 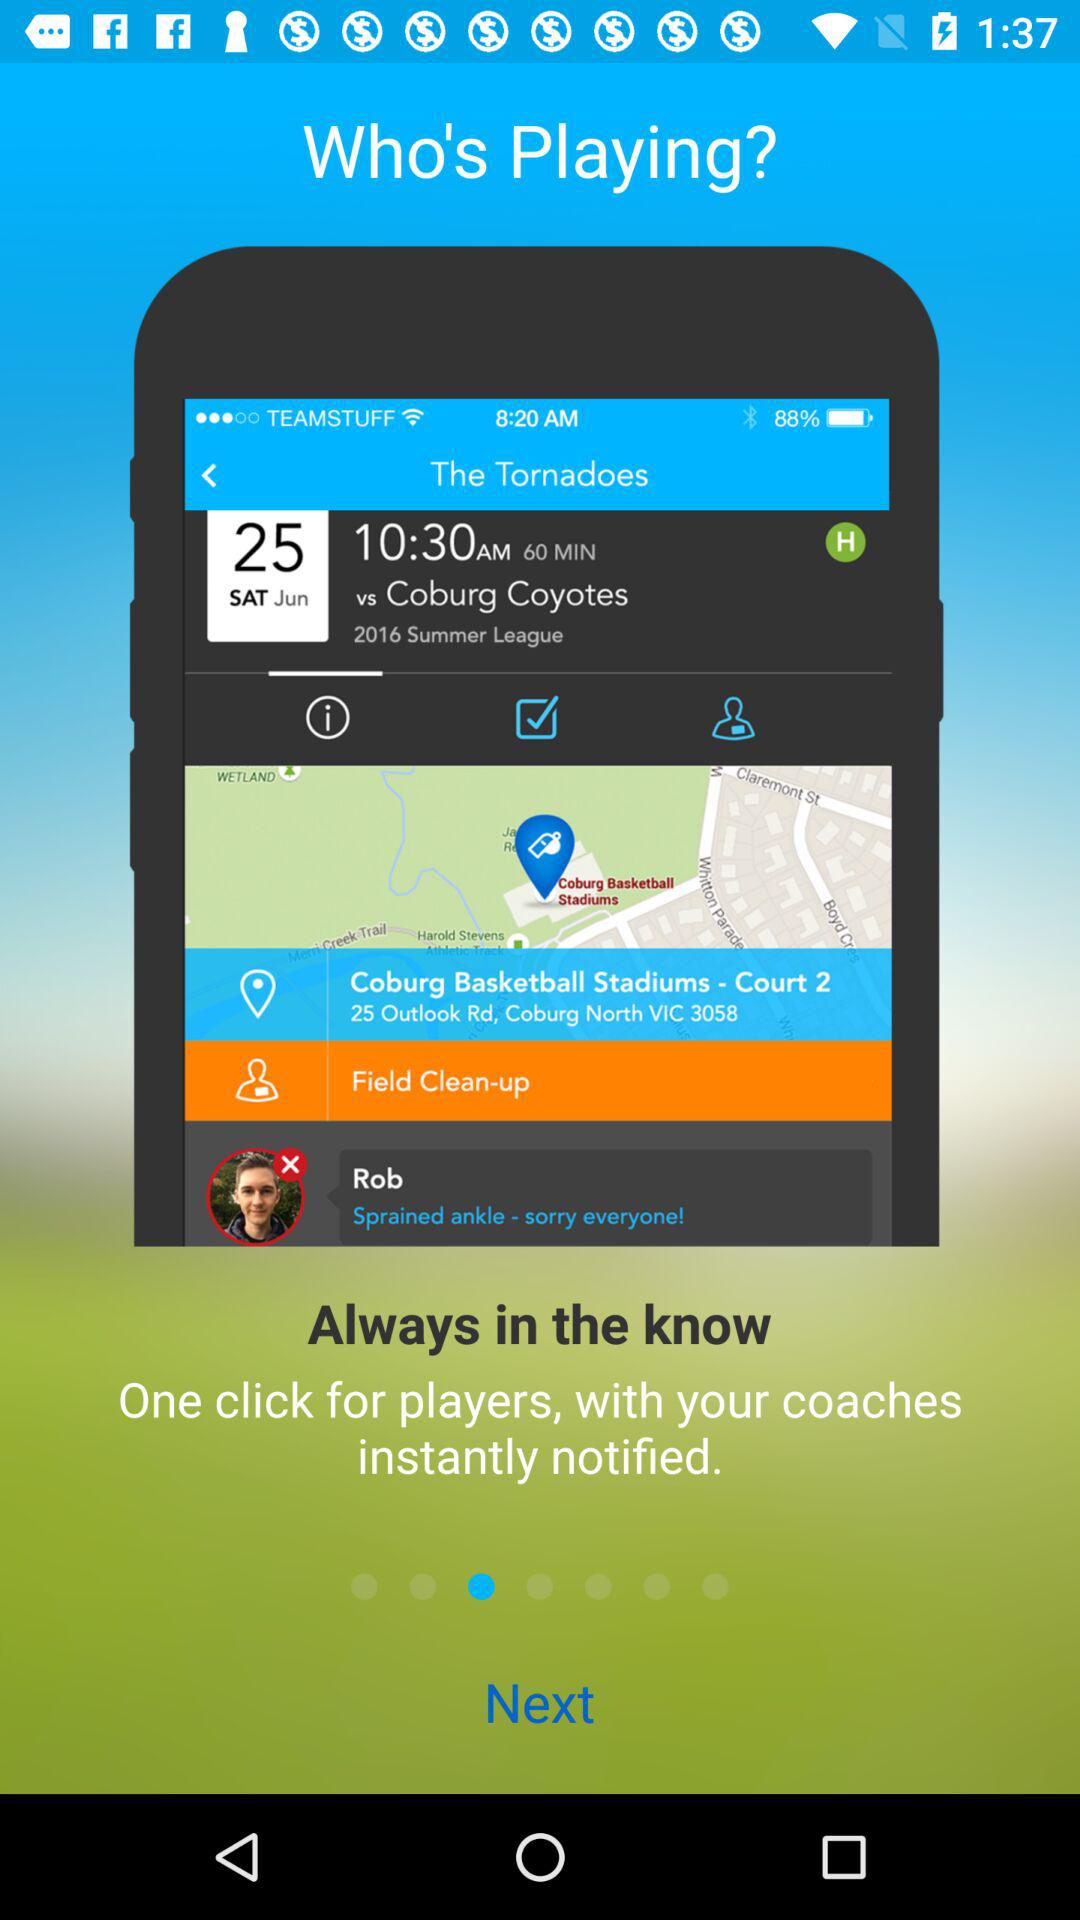 What do you see at coordinates (715, 1586) in the screenshot?
I see `last page` at bounding box center [715, 1586].